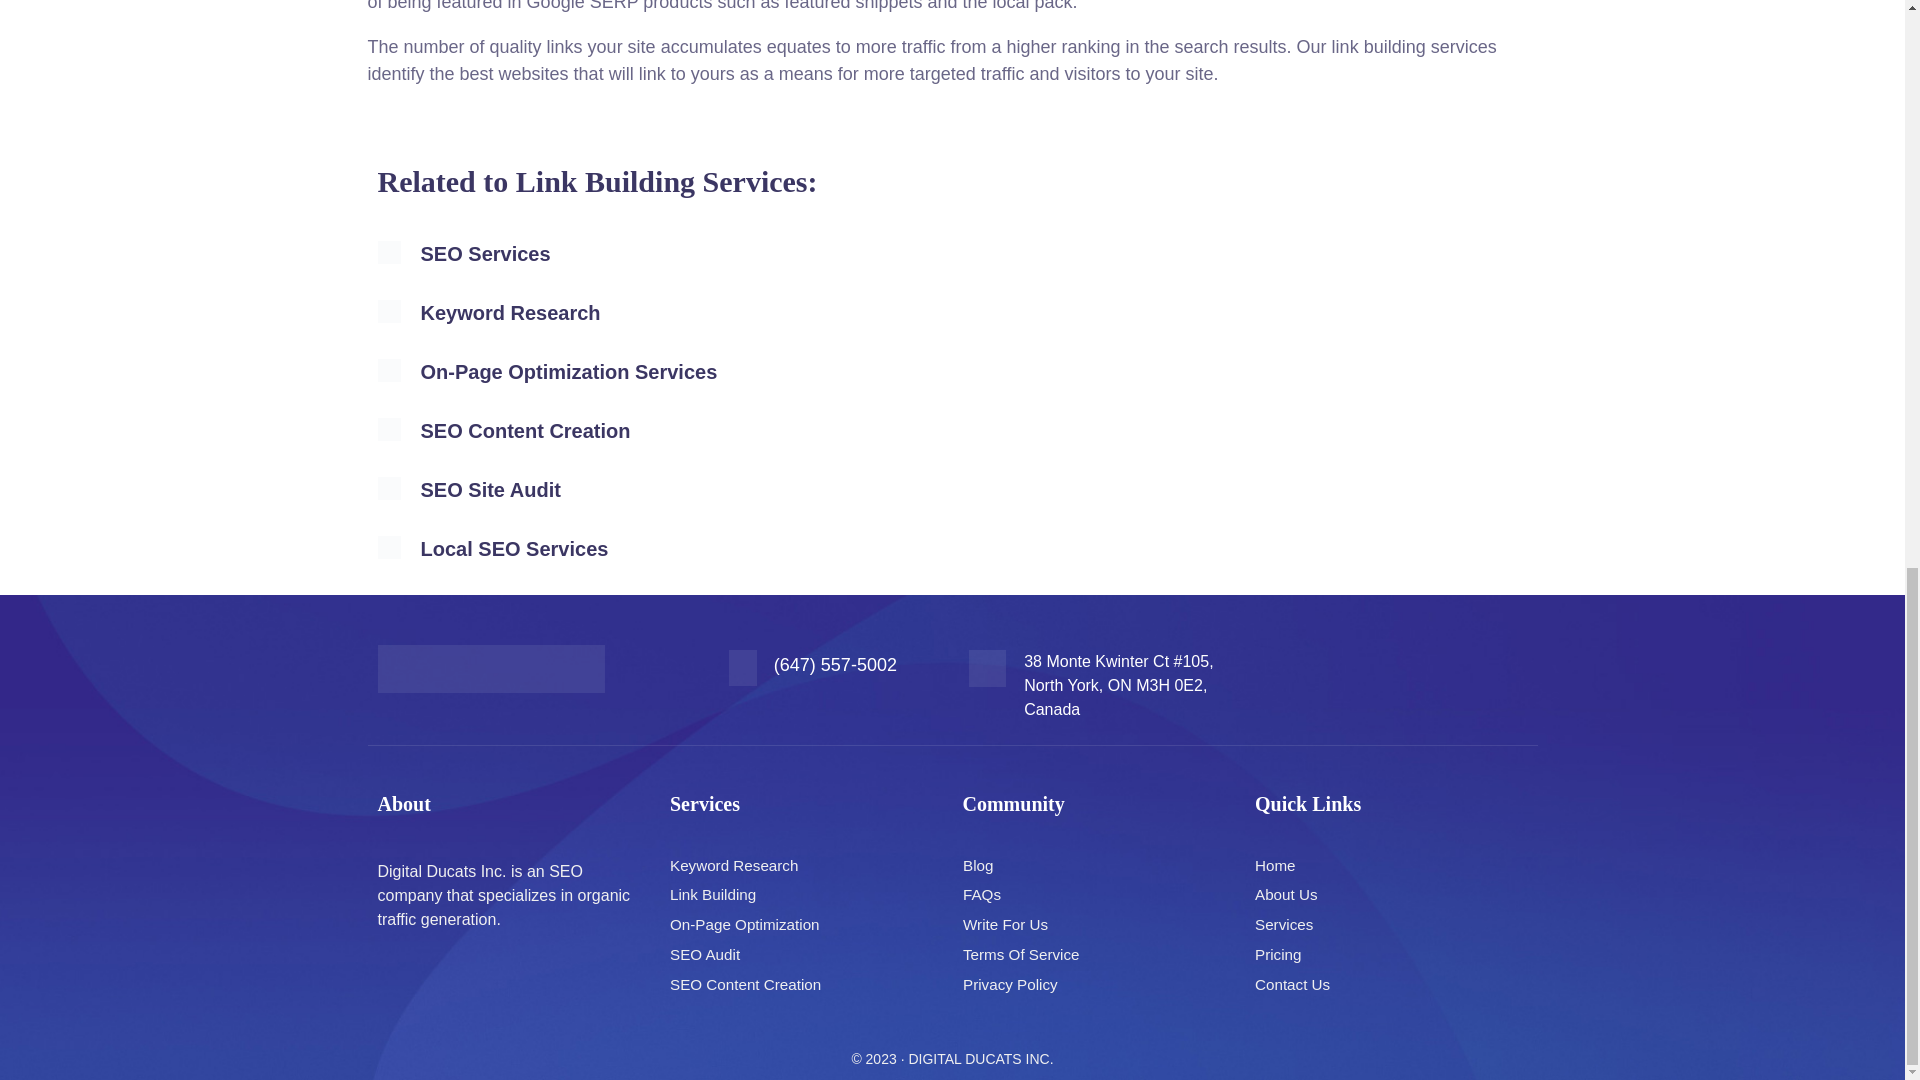  I want to click on SEO Content Creation, so click(524, 430).